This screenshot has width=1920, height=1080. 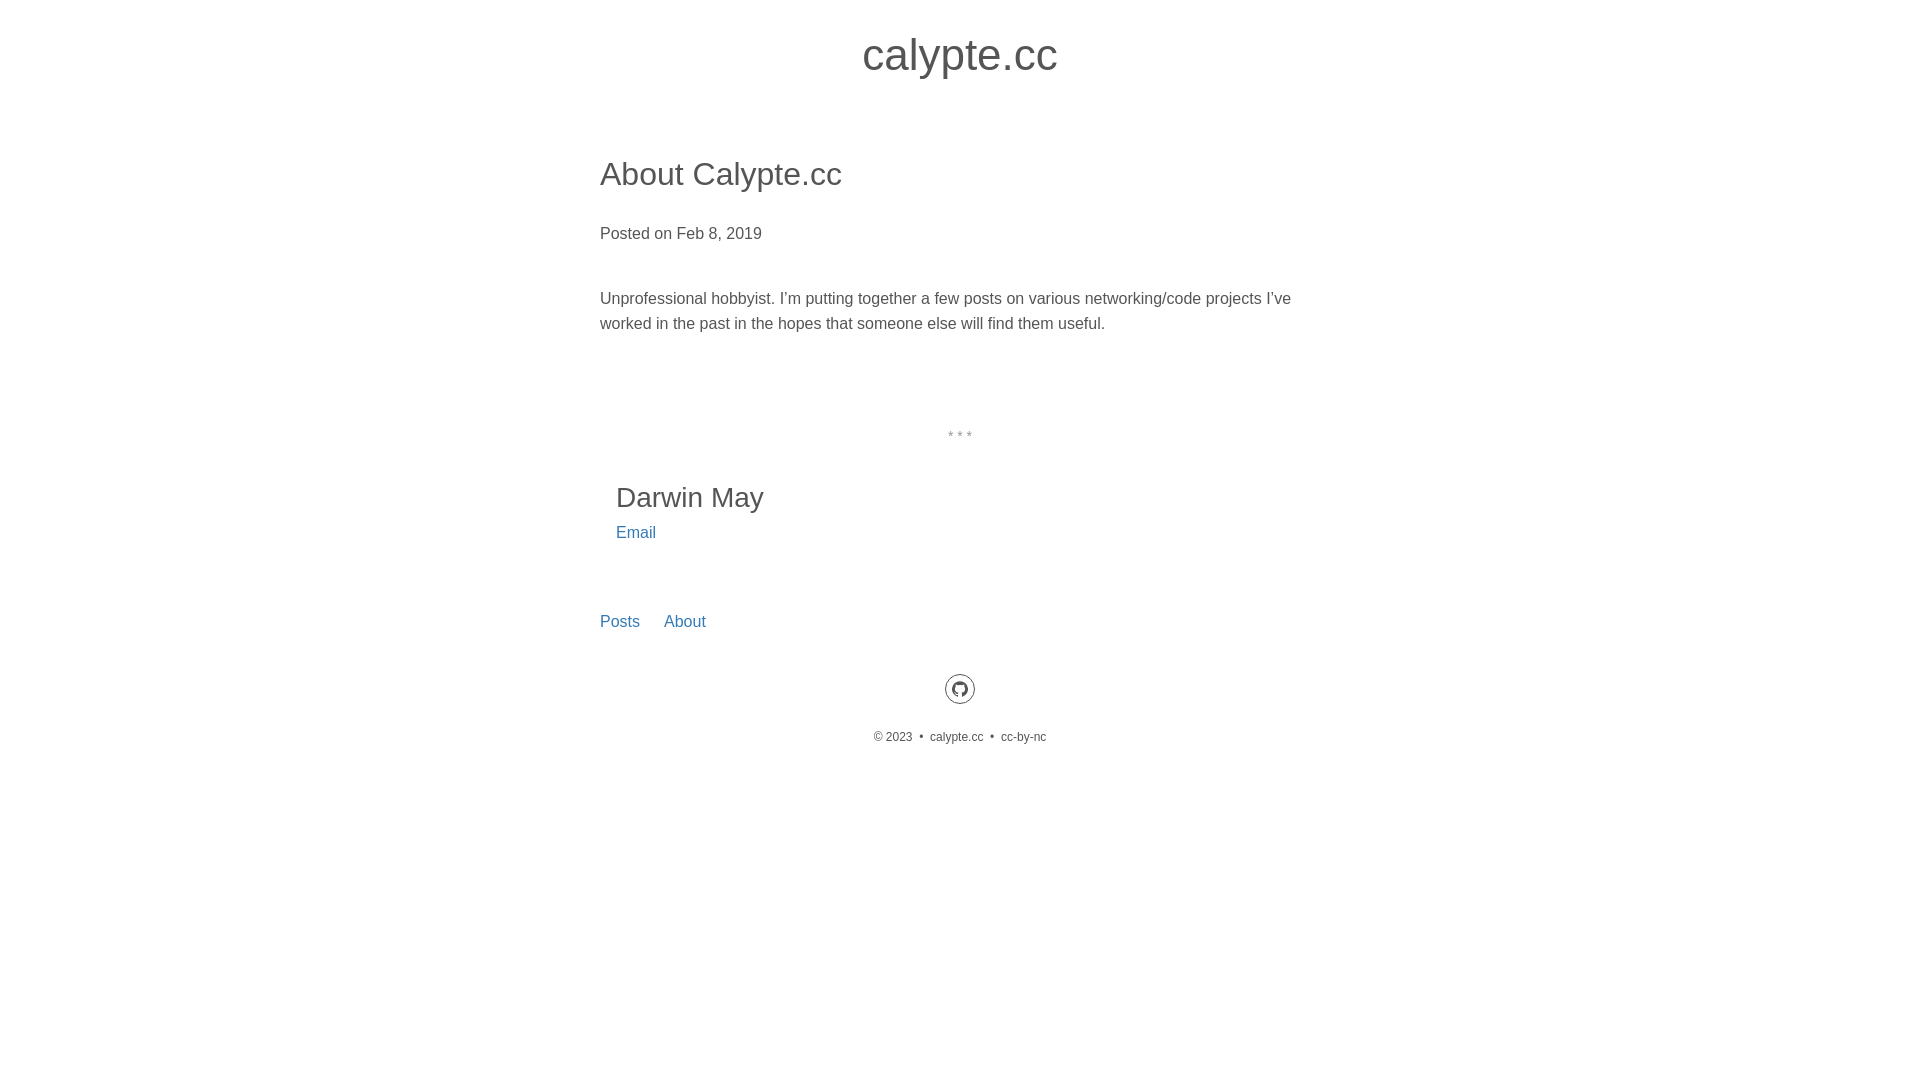 I want to click on calypte.cc, so click(x=960, y=54).